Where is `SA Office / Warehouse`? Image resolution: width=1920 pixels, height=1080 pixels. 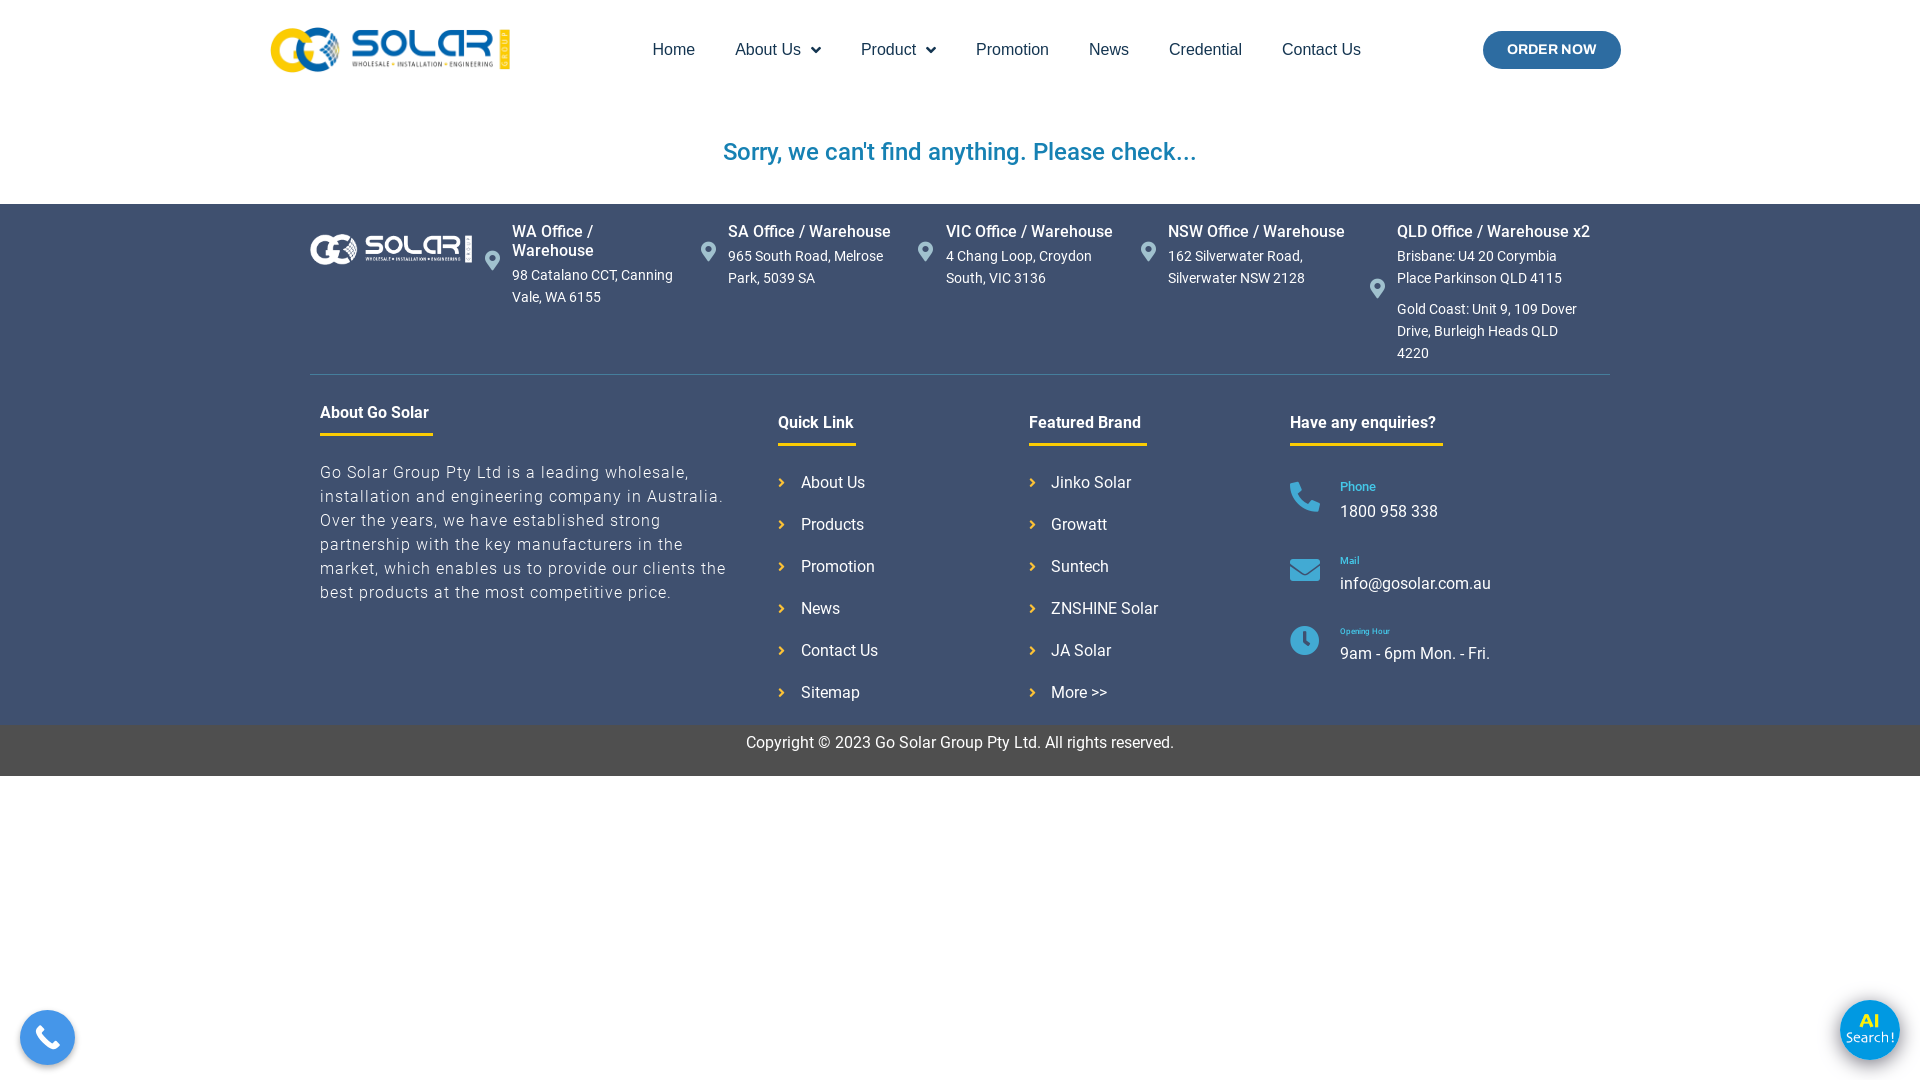 SA Office / Warehouse is located at coordinates (810, 232).